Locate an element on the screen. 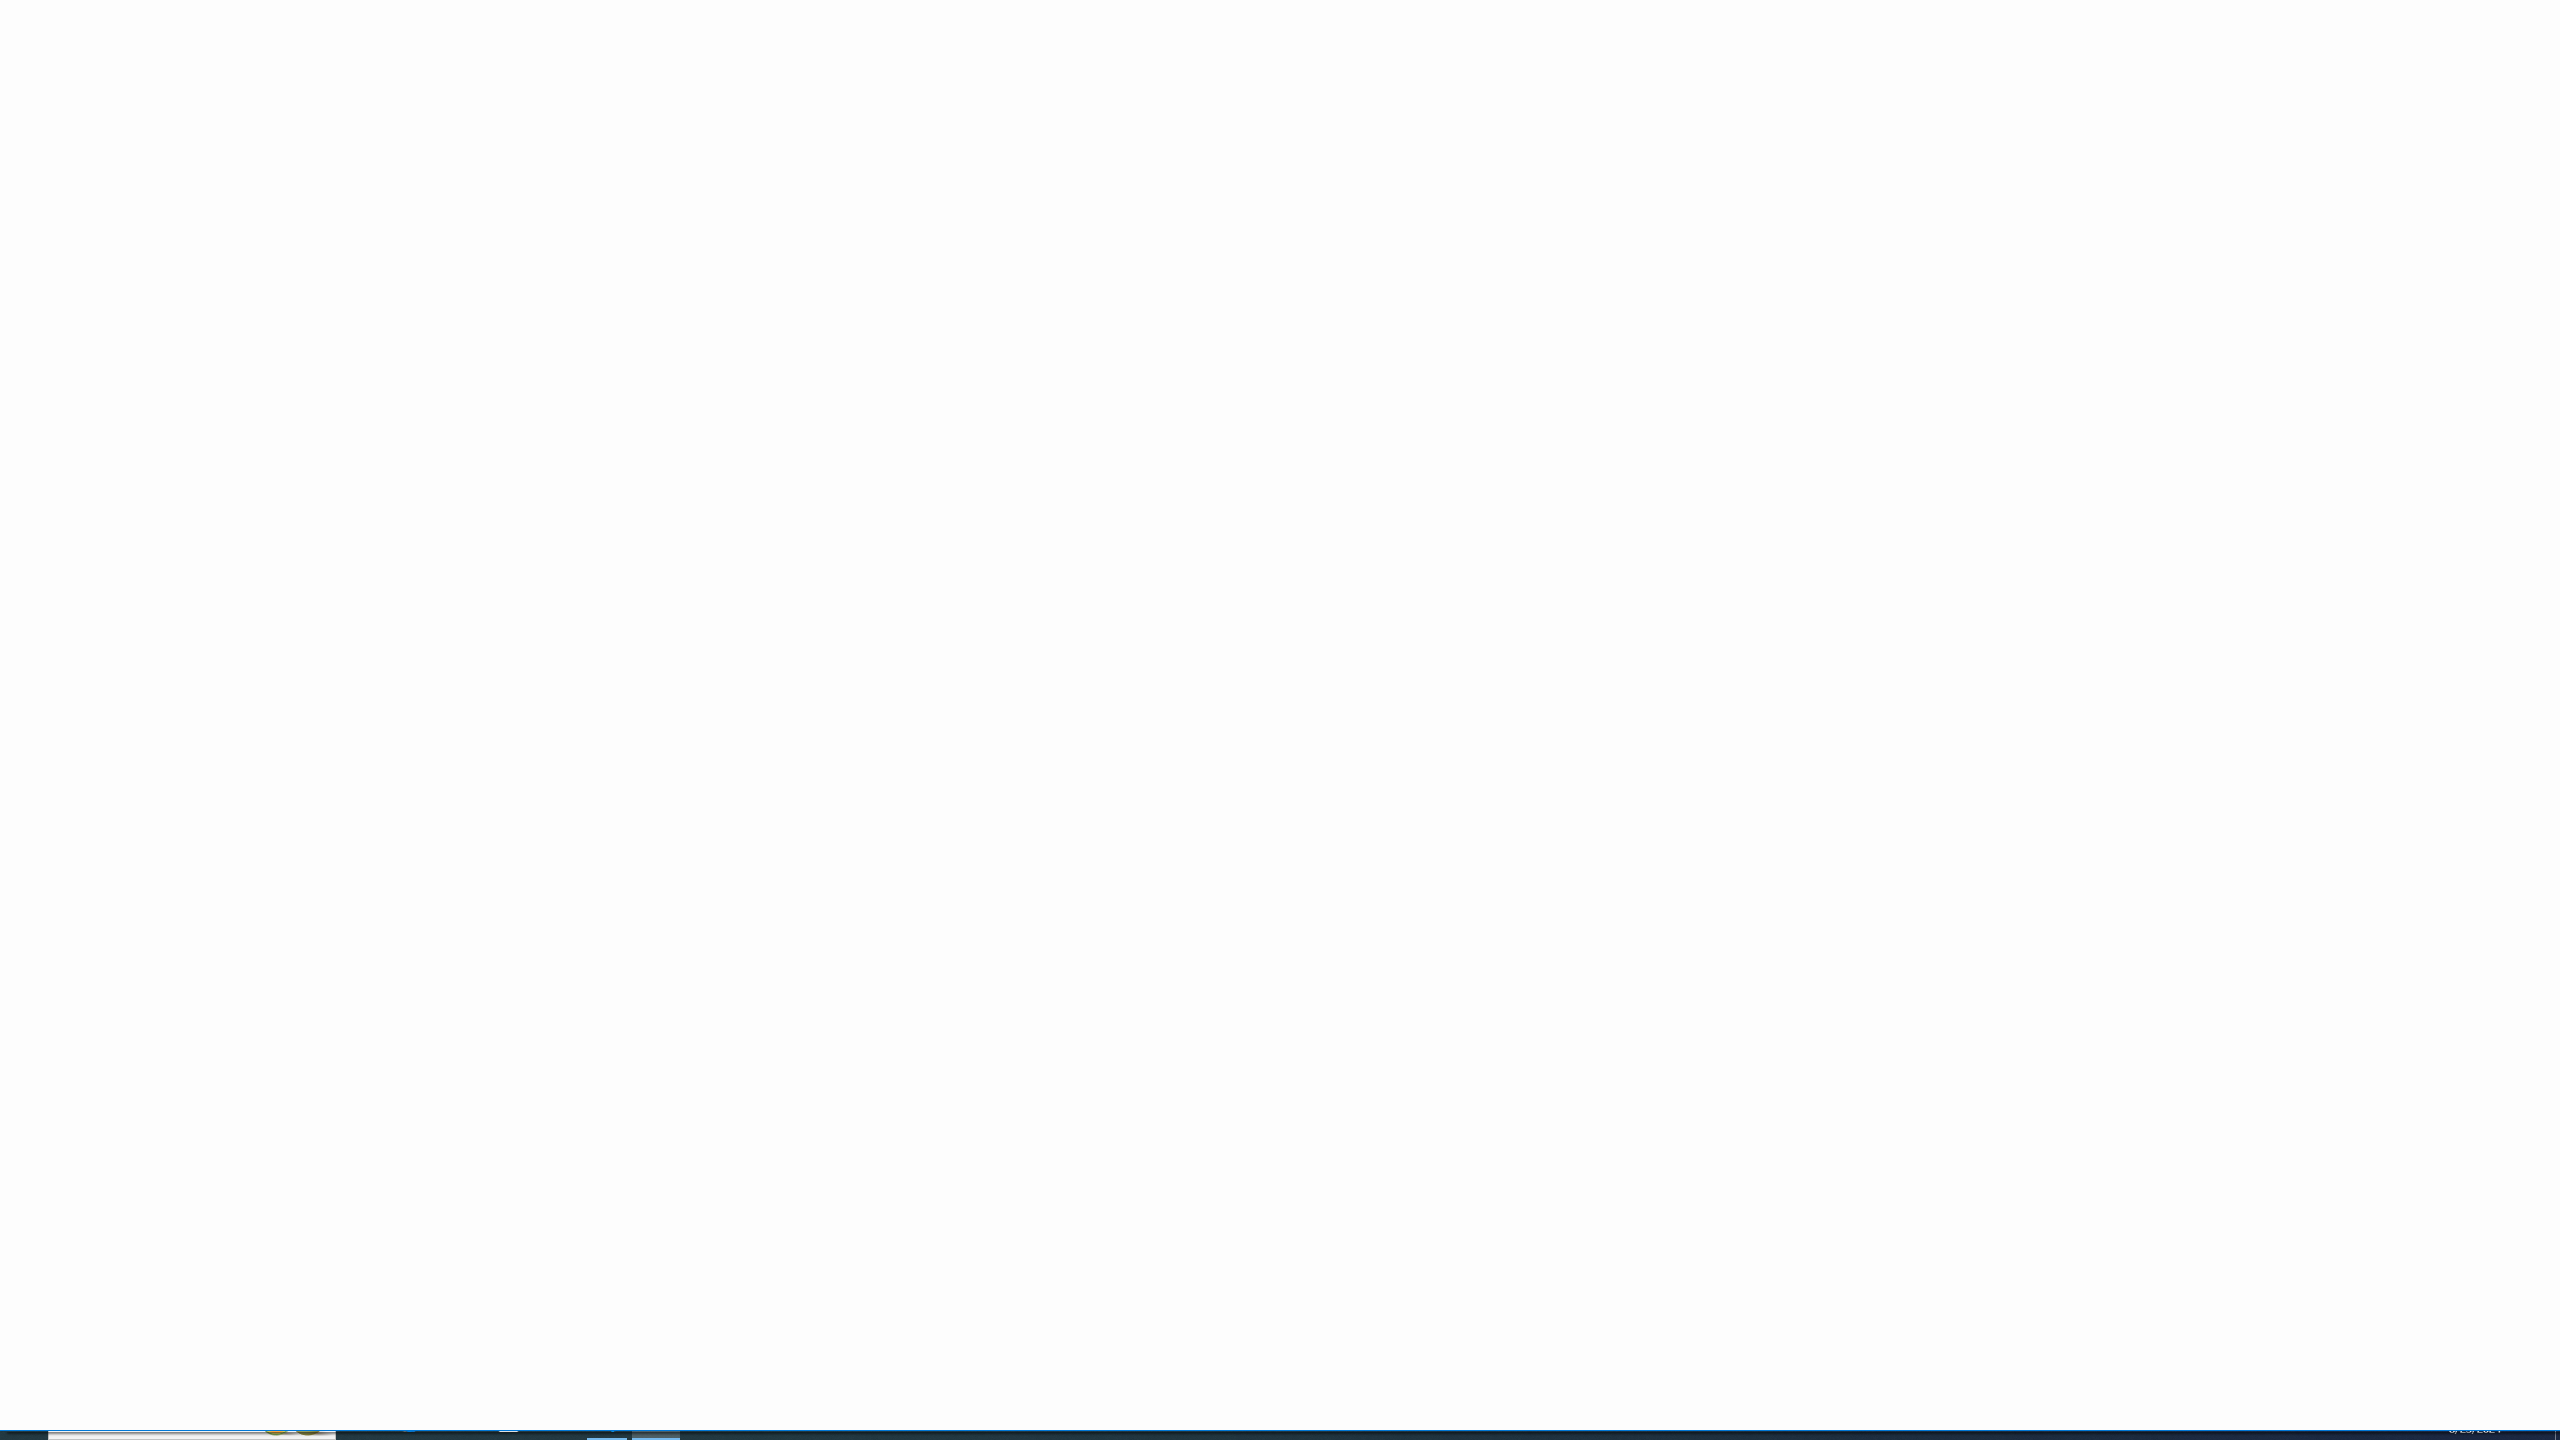  AutomationID: CellStylesGallery is located at coordinates (1294, 101).